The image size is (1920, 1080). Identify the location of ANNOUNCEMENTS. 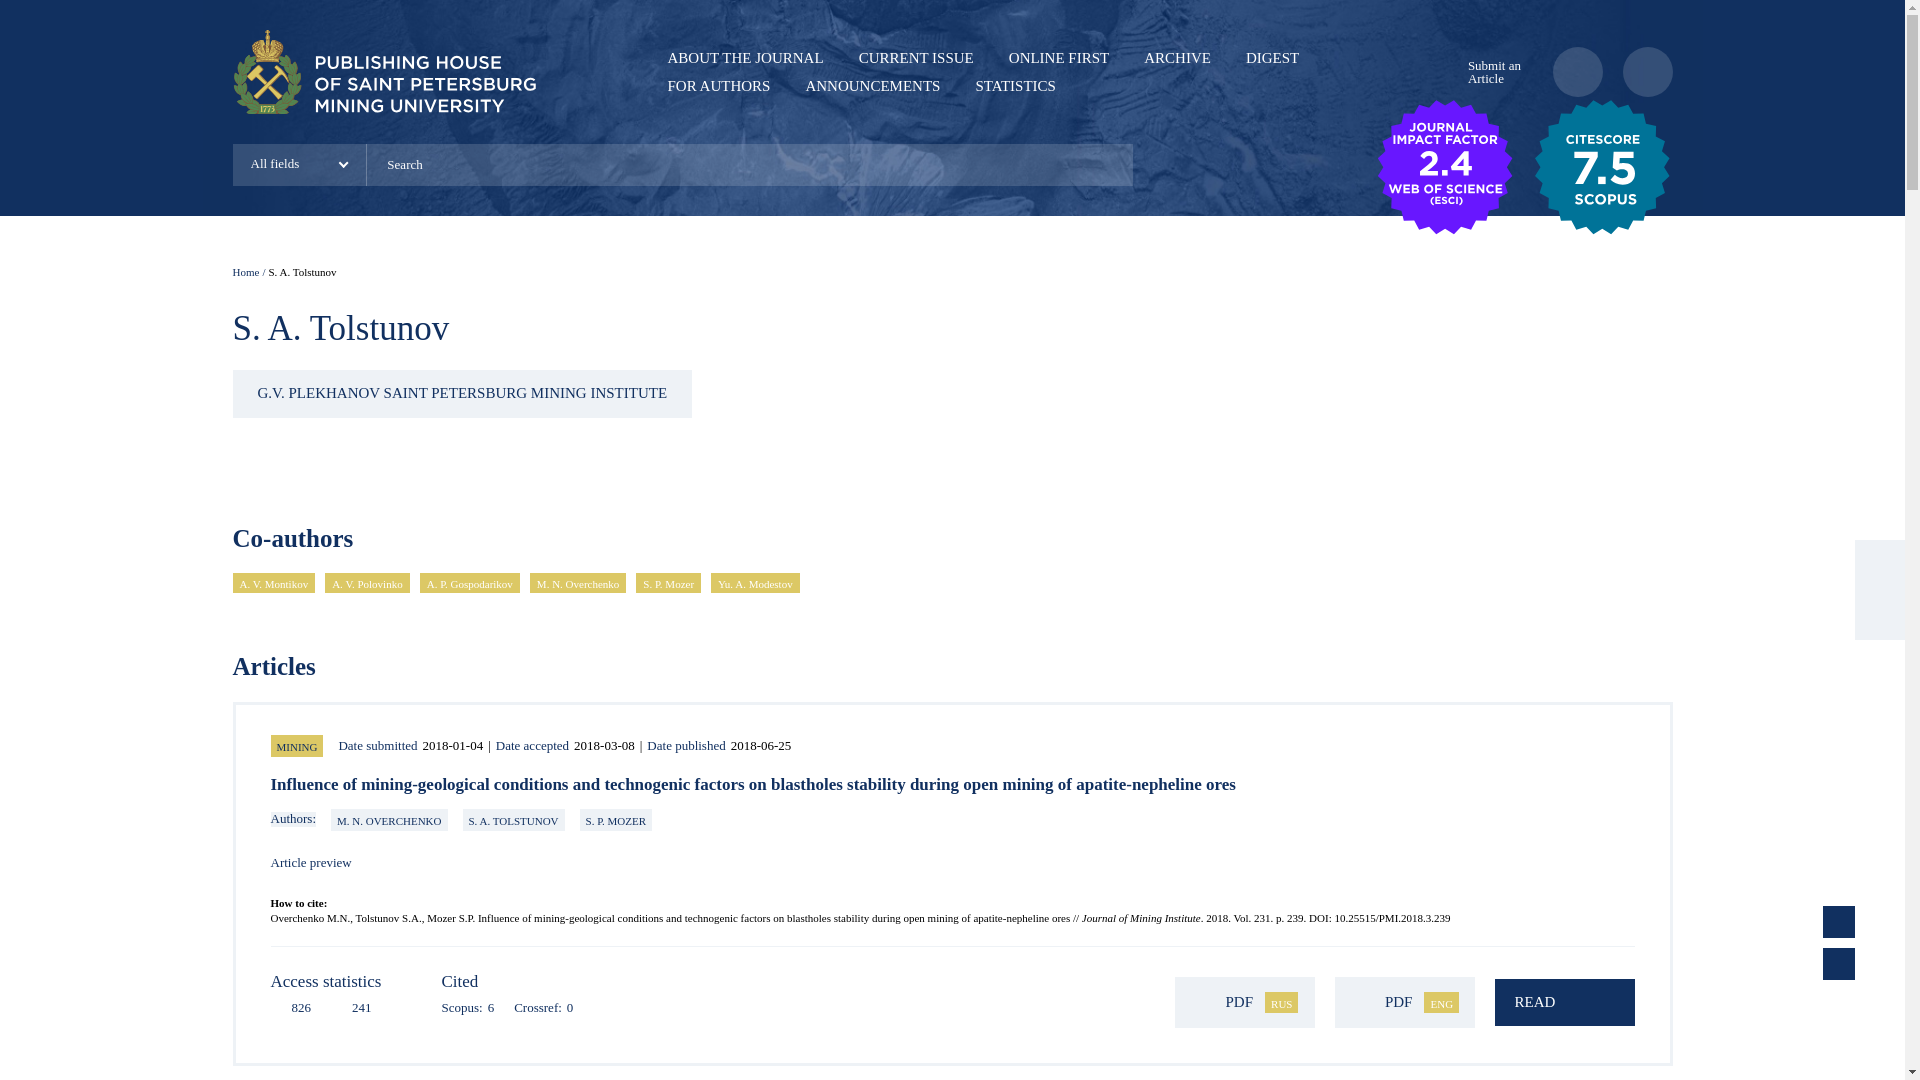
(872, 85).